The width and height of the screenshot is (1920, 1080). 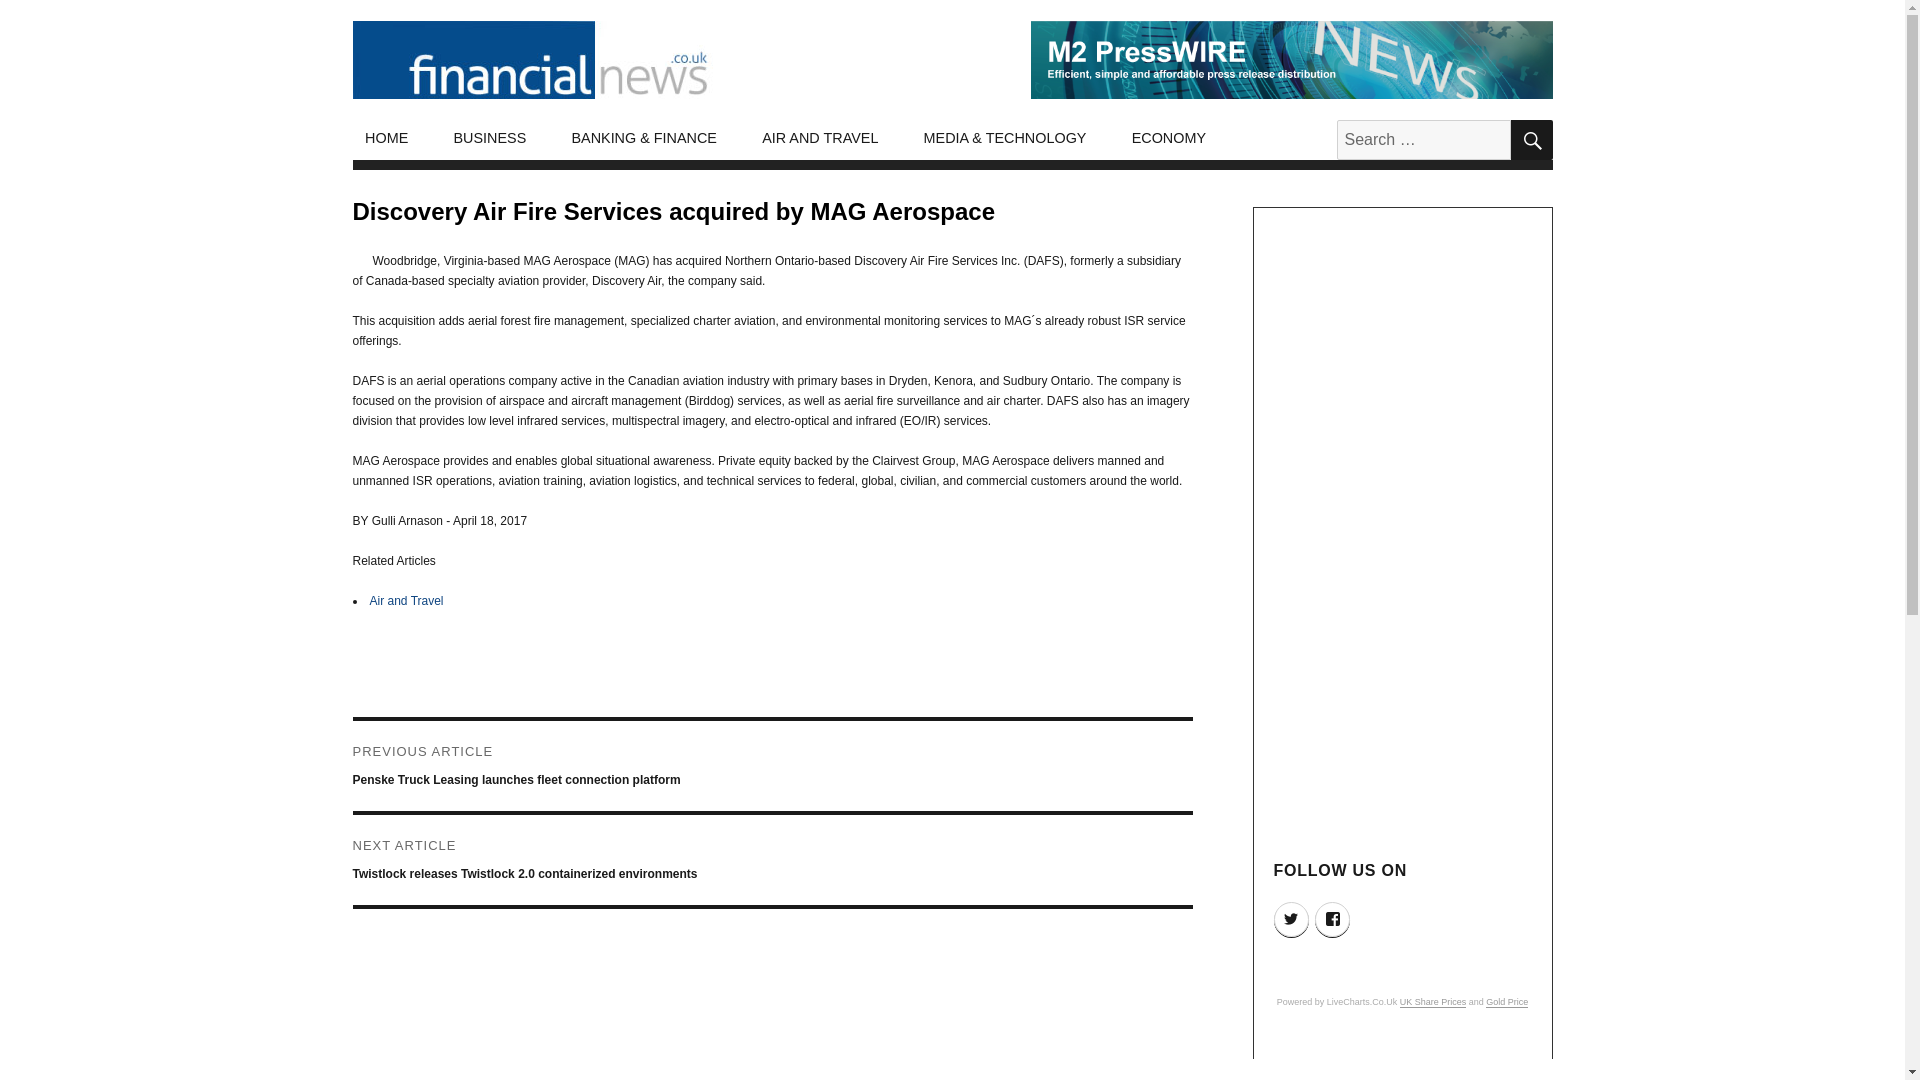 I want to click on Air and Travel, so click(x=406, y=601).